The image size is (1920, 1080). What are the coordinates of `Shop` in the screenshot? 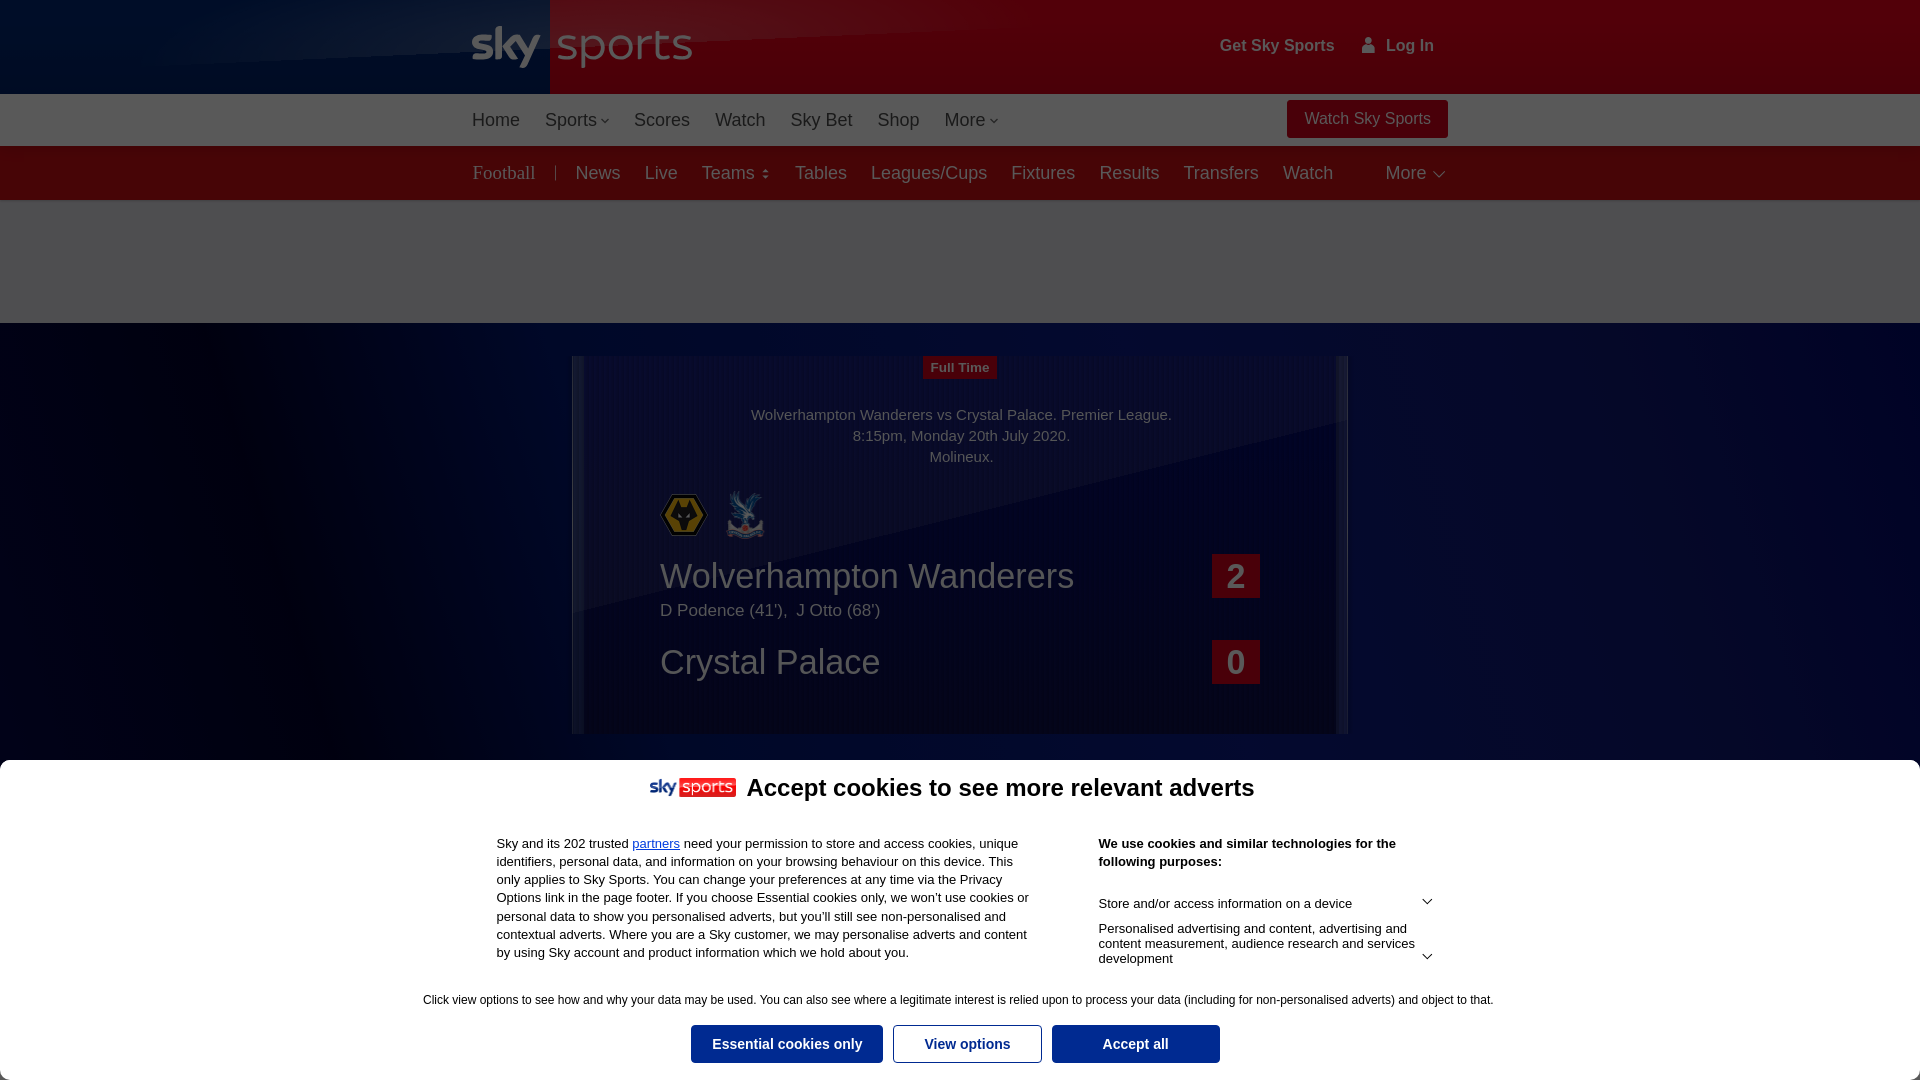 It's located at (898, 120).